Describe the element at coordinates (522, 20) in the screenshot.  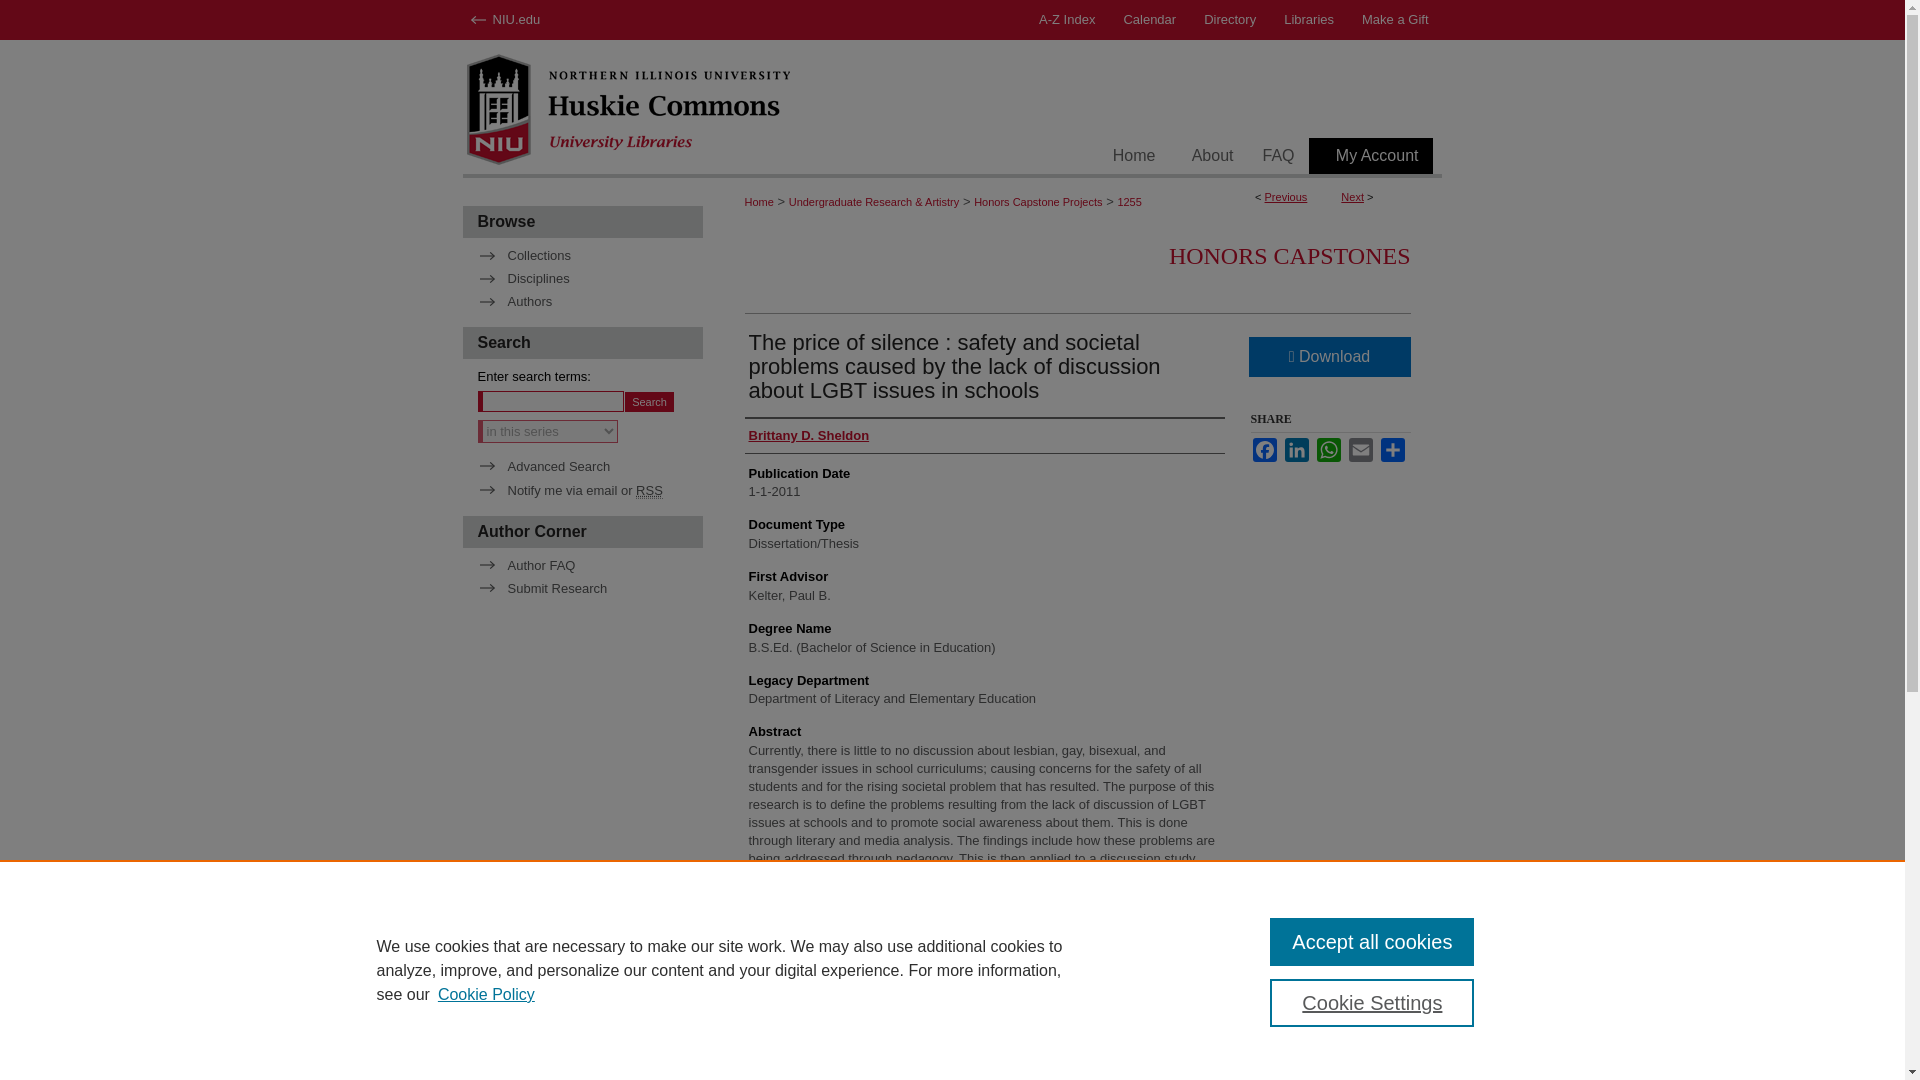
I see `NIU Home` at that location.